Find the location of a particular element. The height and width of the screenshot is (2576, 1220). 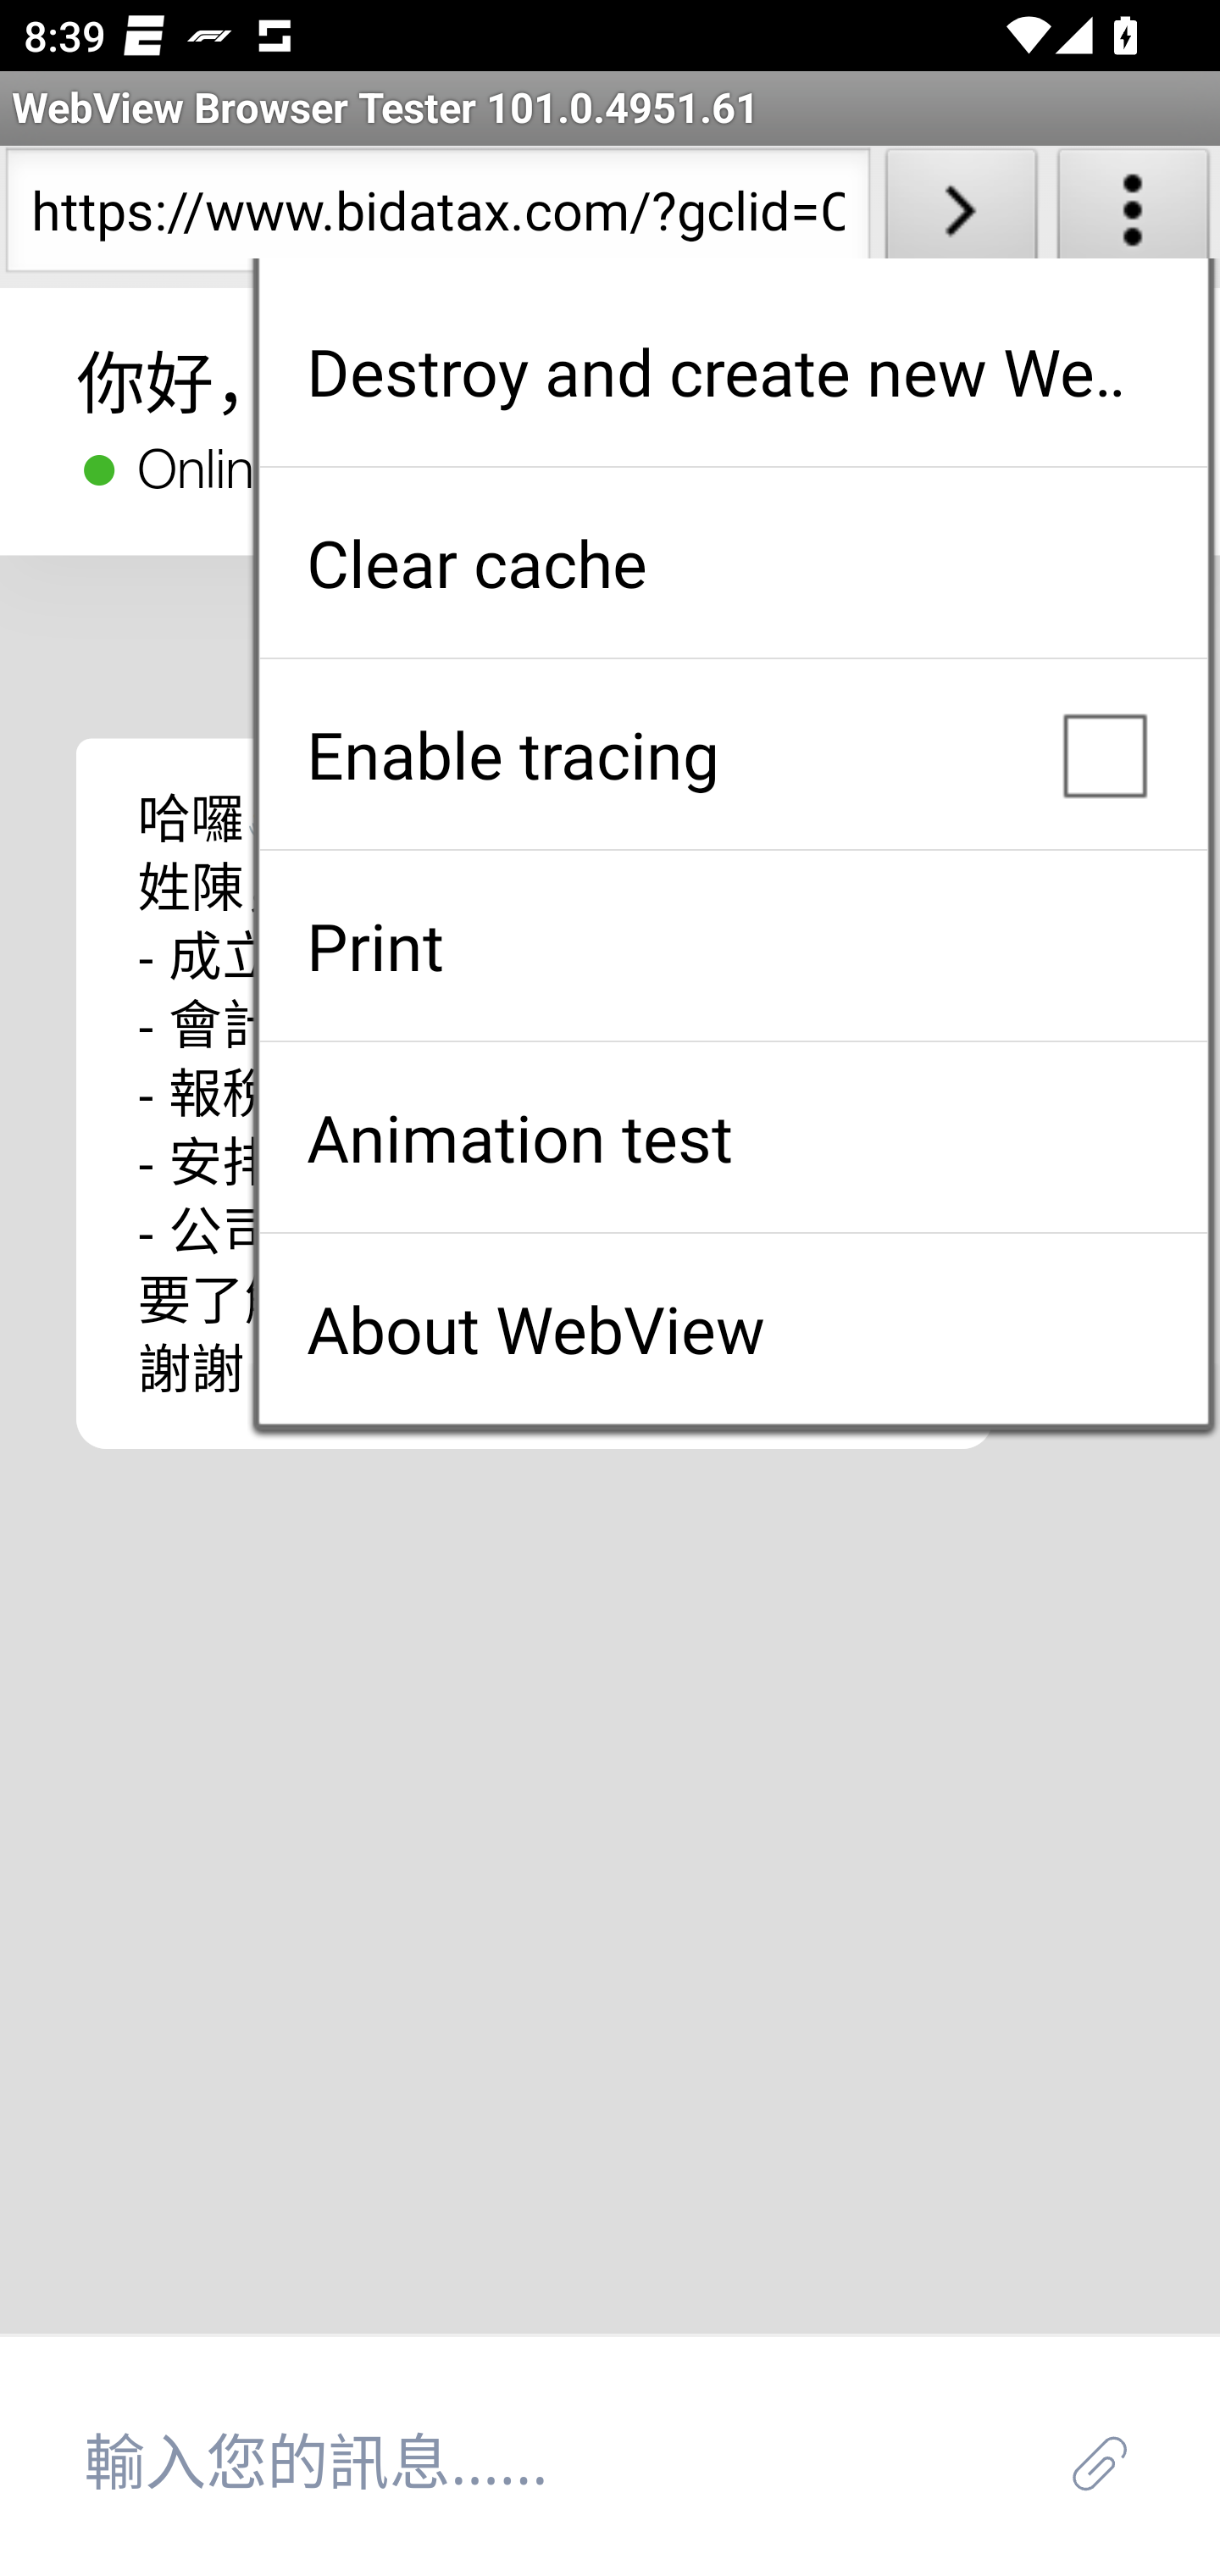

About WebView is located at coordinates (733, 1329).